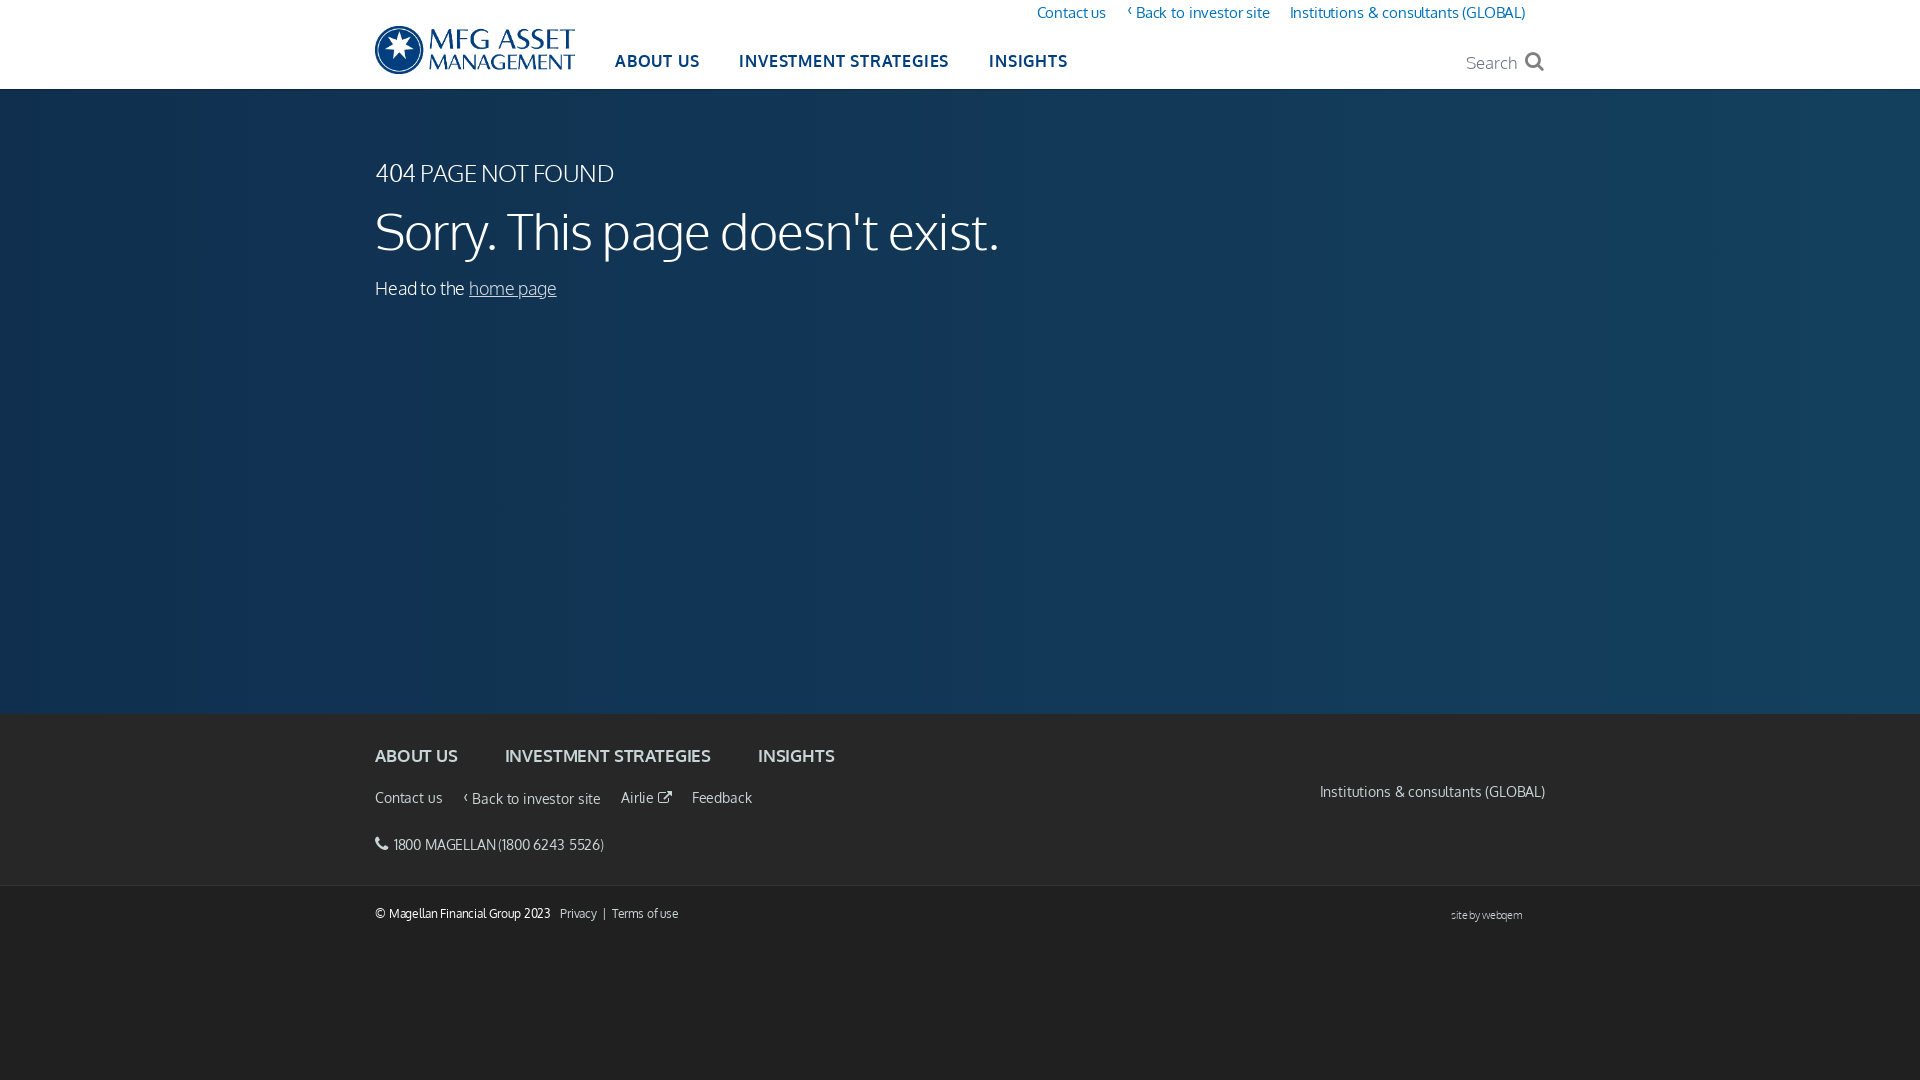 Image resolution: width=1920 pixels, height=1080 pixels. I want to click on INVESTMENT STRATEGIES, so click(844, 64).